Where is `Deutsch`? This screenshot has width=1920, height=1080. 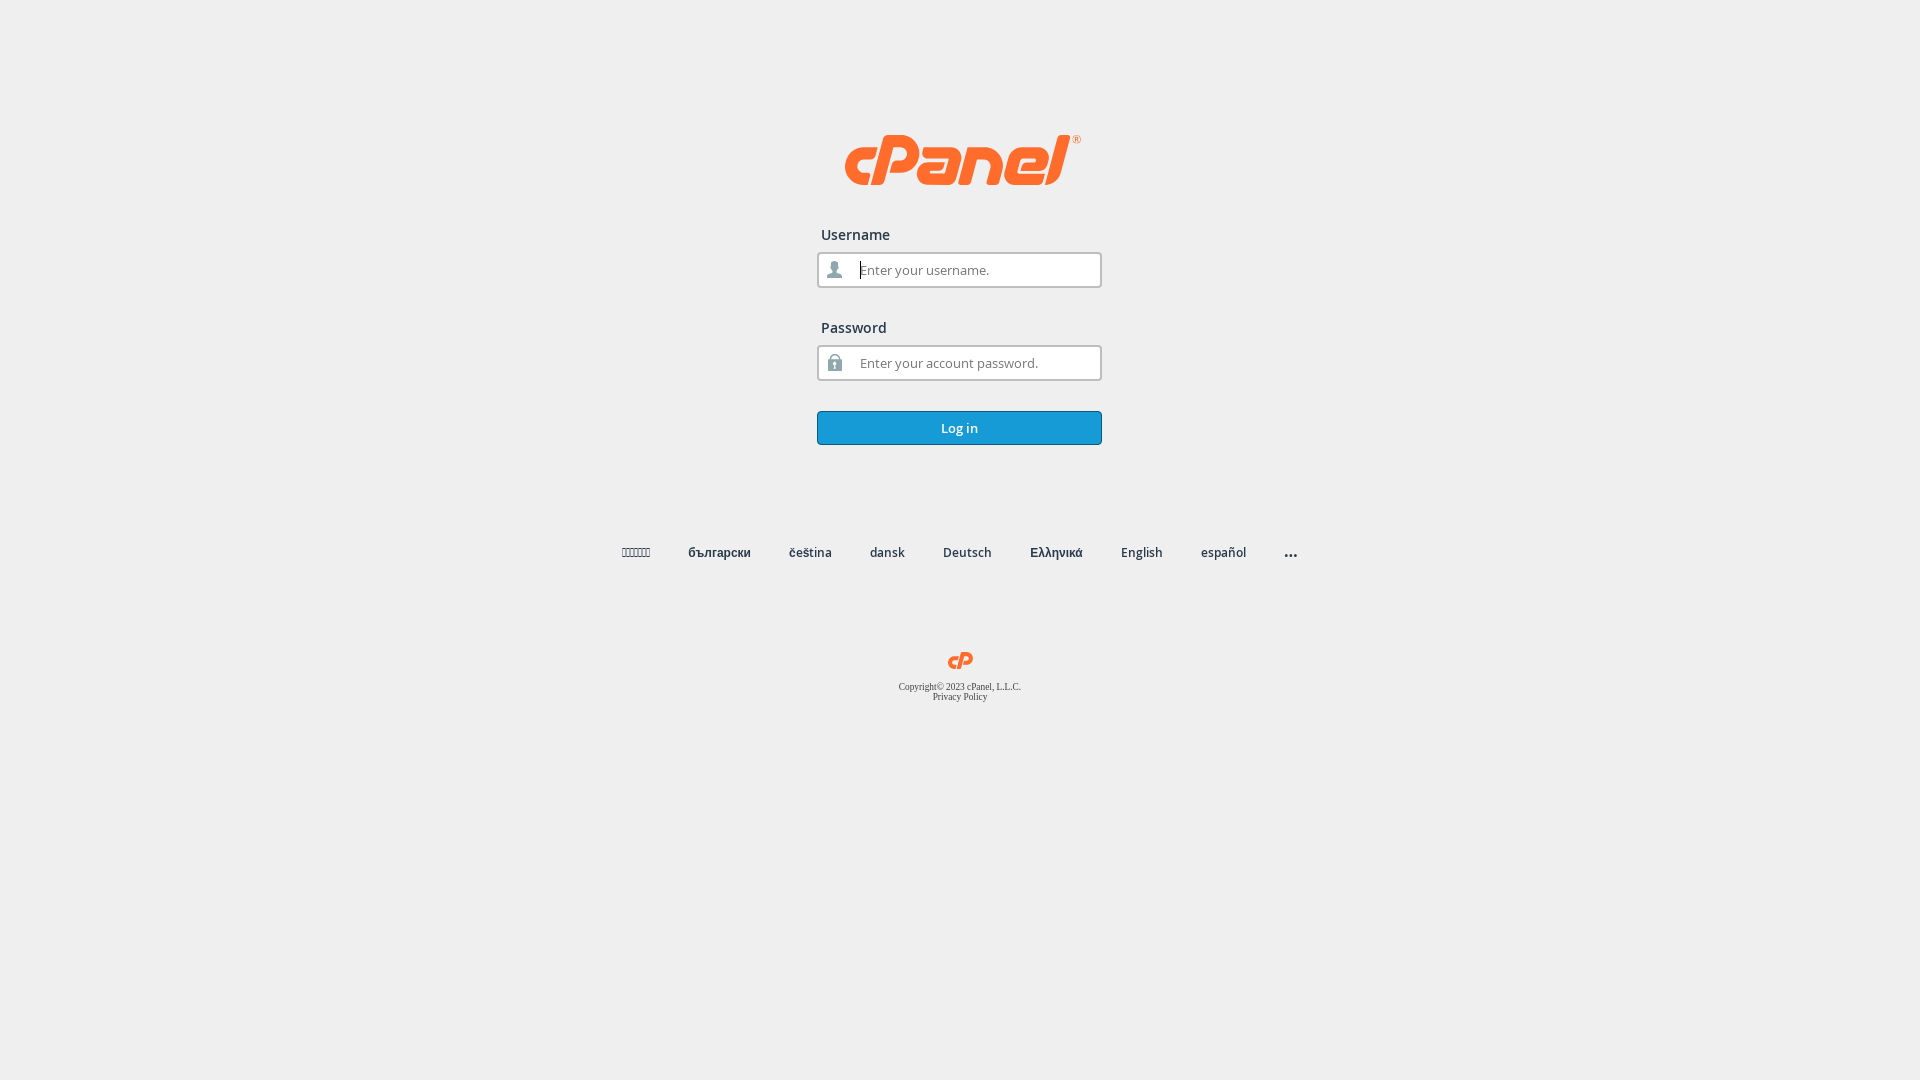 Deutsch is located at coordinates (968, 552).